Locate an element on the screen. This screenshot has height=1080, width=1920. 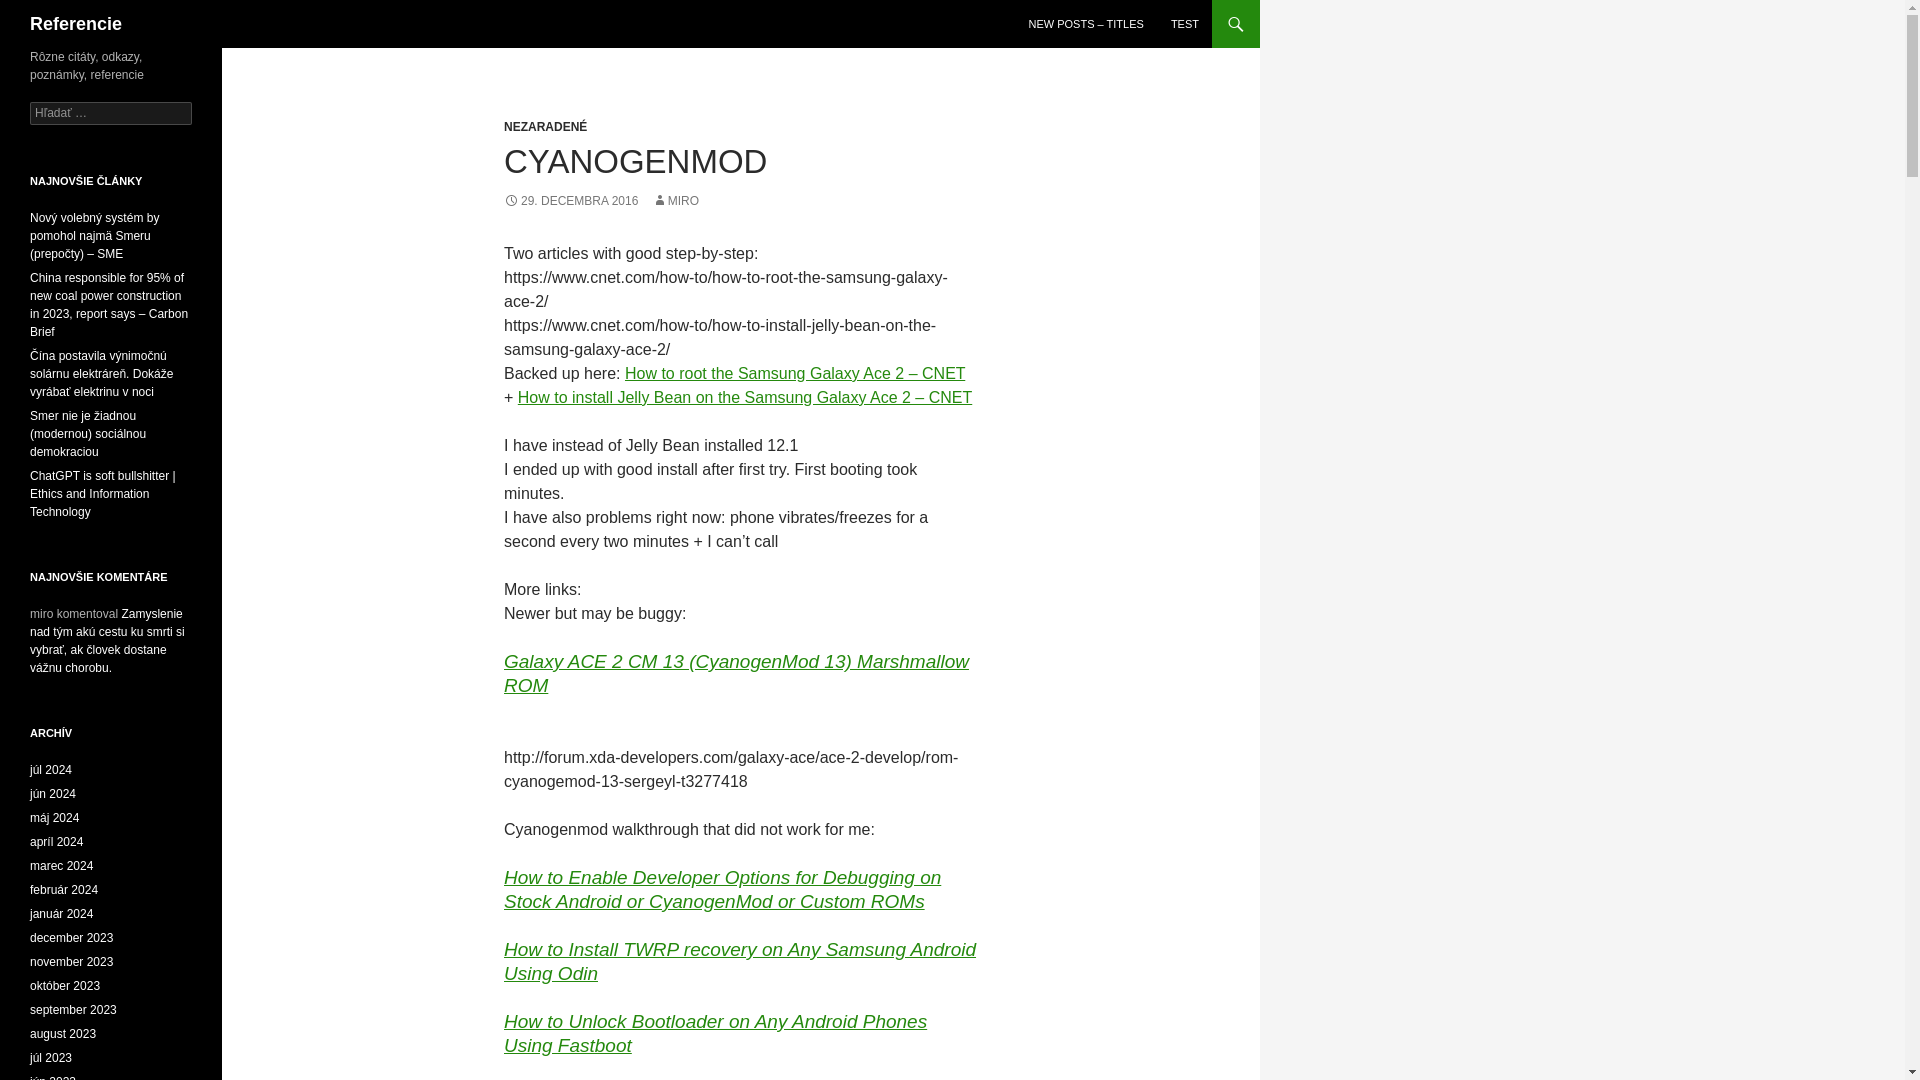
august 2023 is located at coordinates (63, 1034).